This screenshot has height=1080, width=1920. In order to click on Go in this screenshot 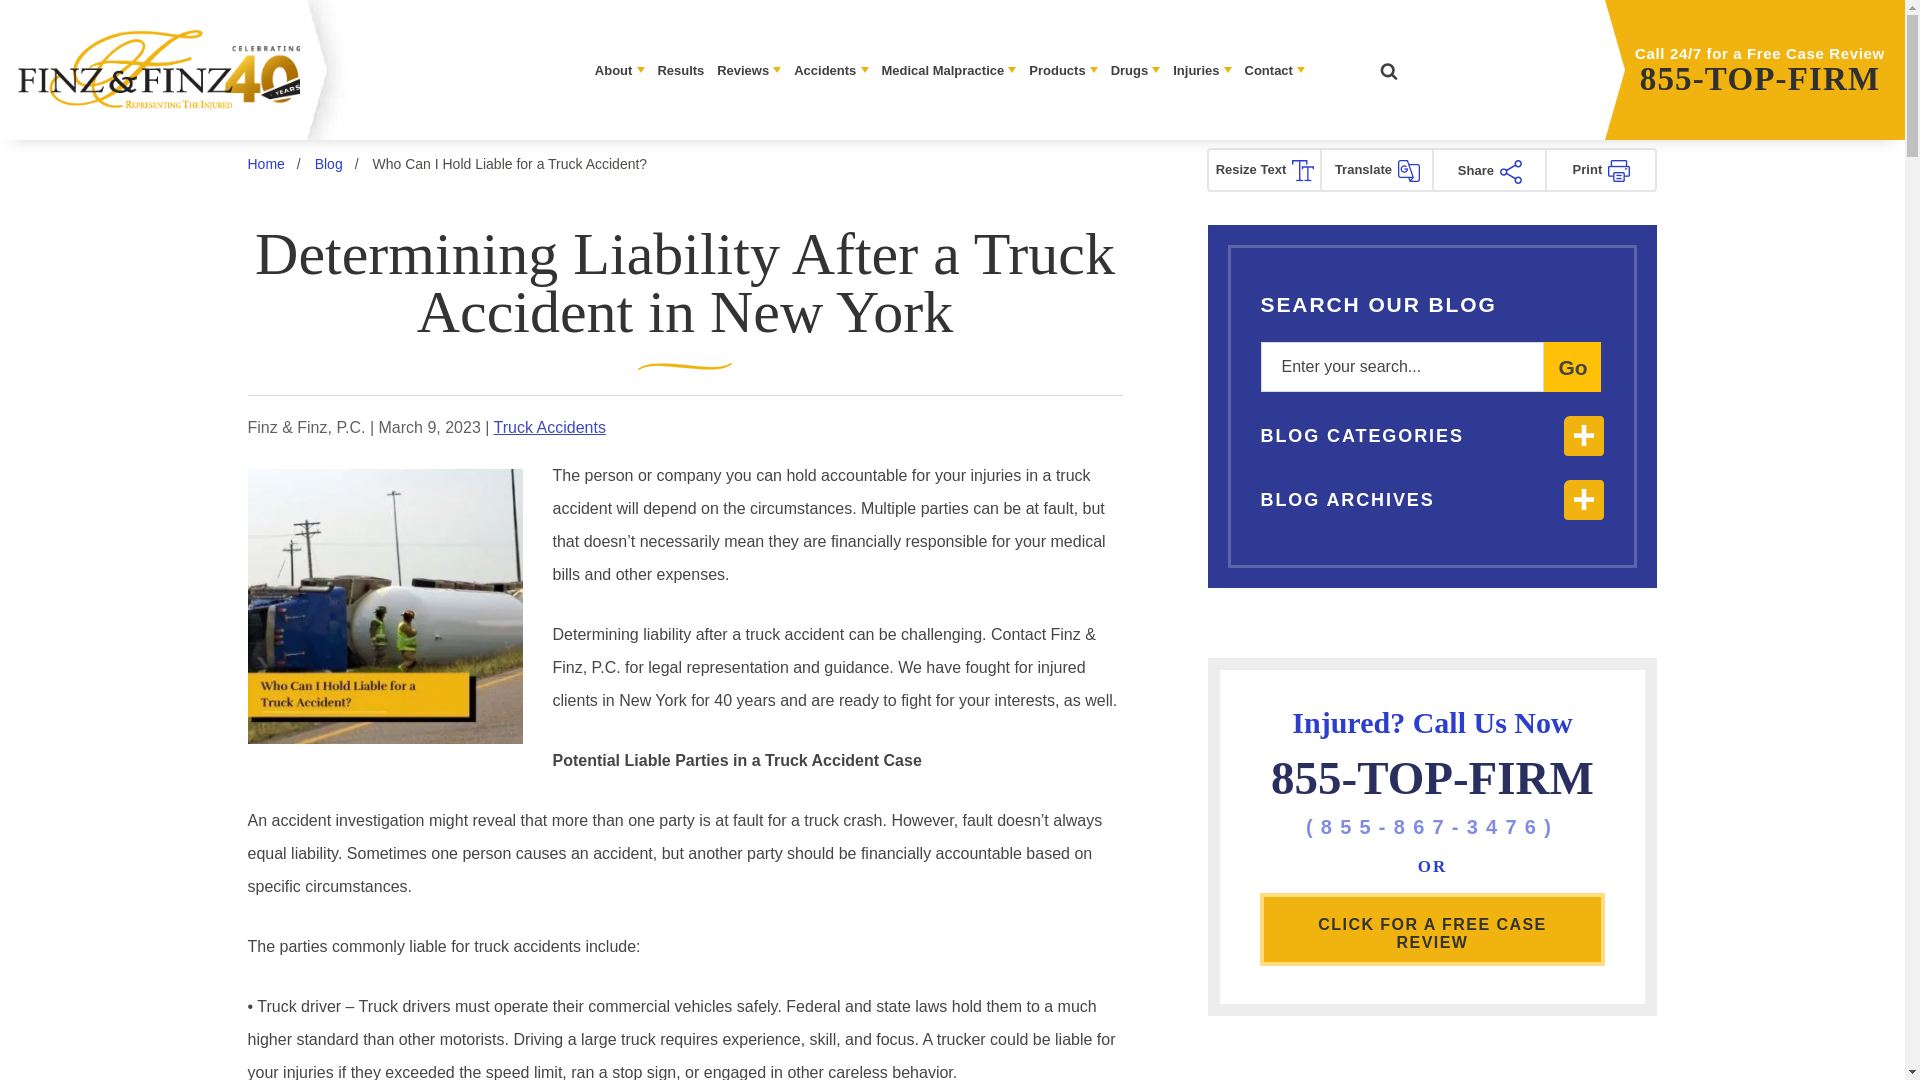, I will do `click(1572, 367)`.